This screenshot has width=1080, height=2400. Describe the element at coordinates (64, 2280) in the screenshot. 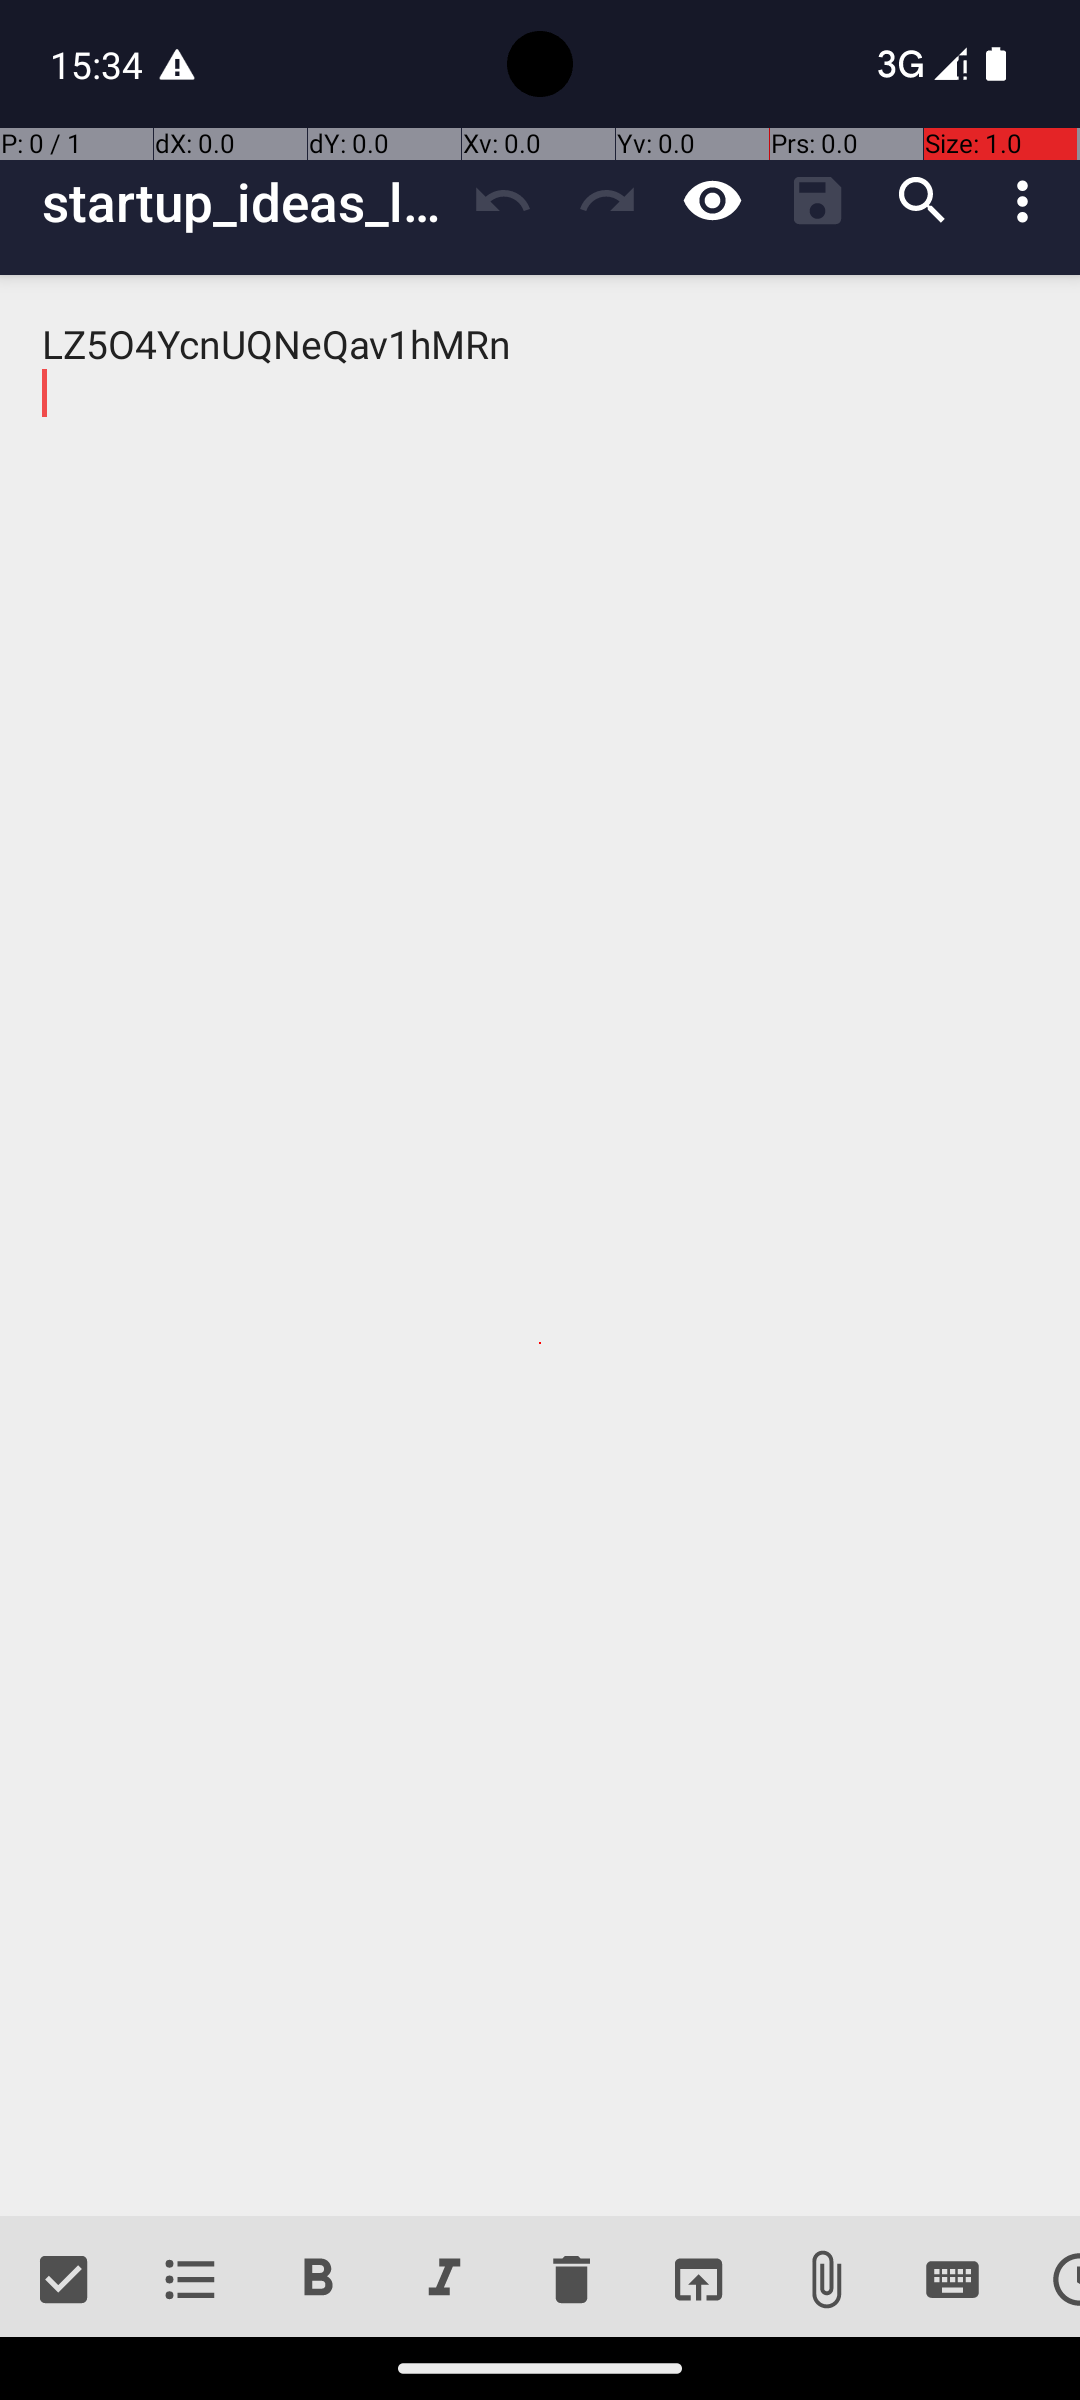

I see `Check list` at that location.